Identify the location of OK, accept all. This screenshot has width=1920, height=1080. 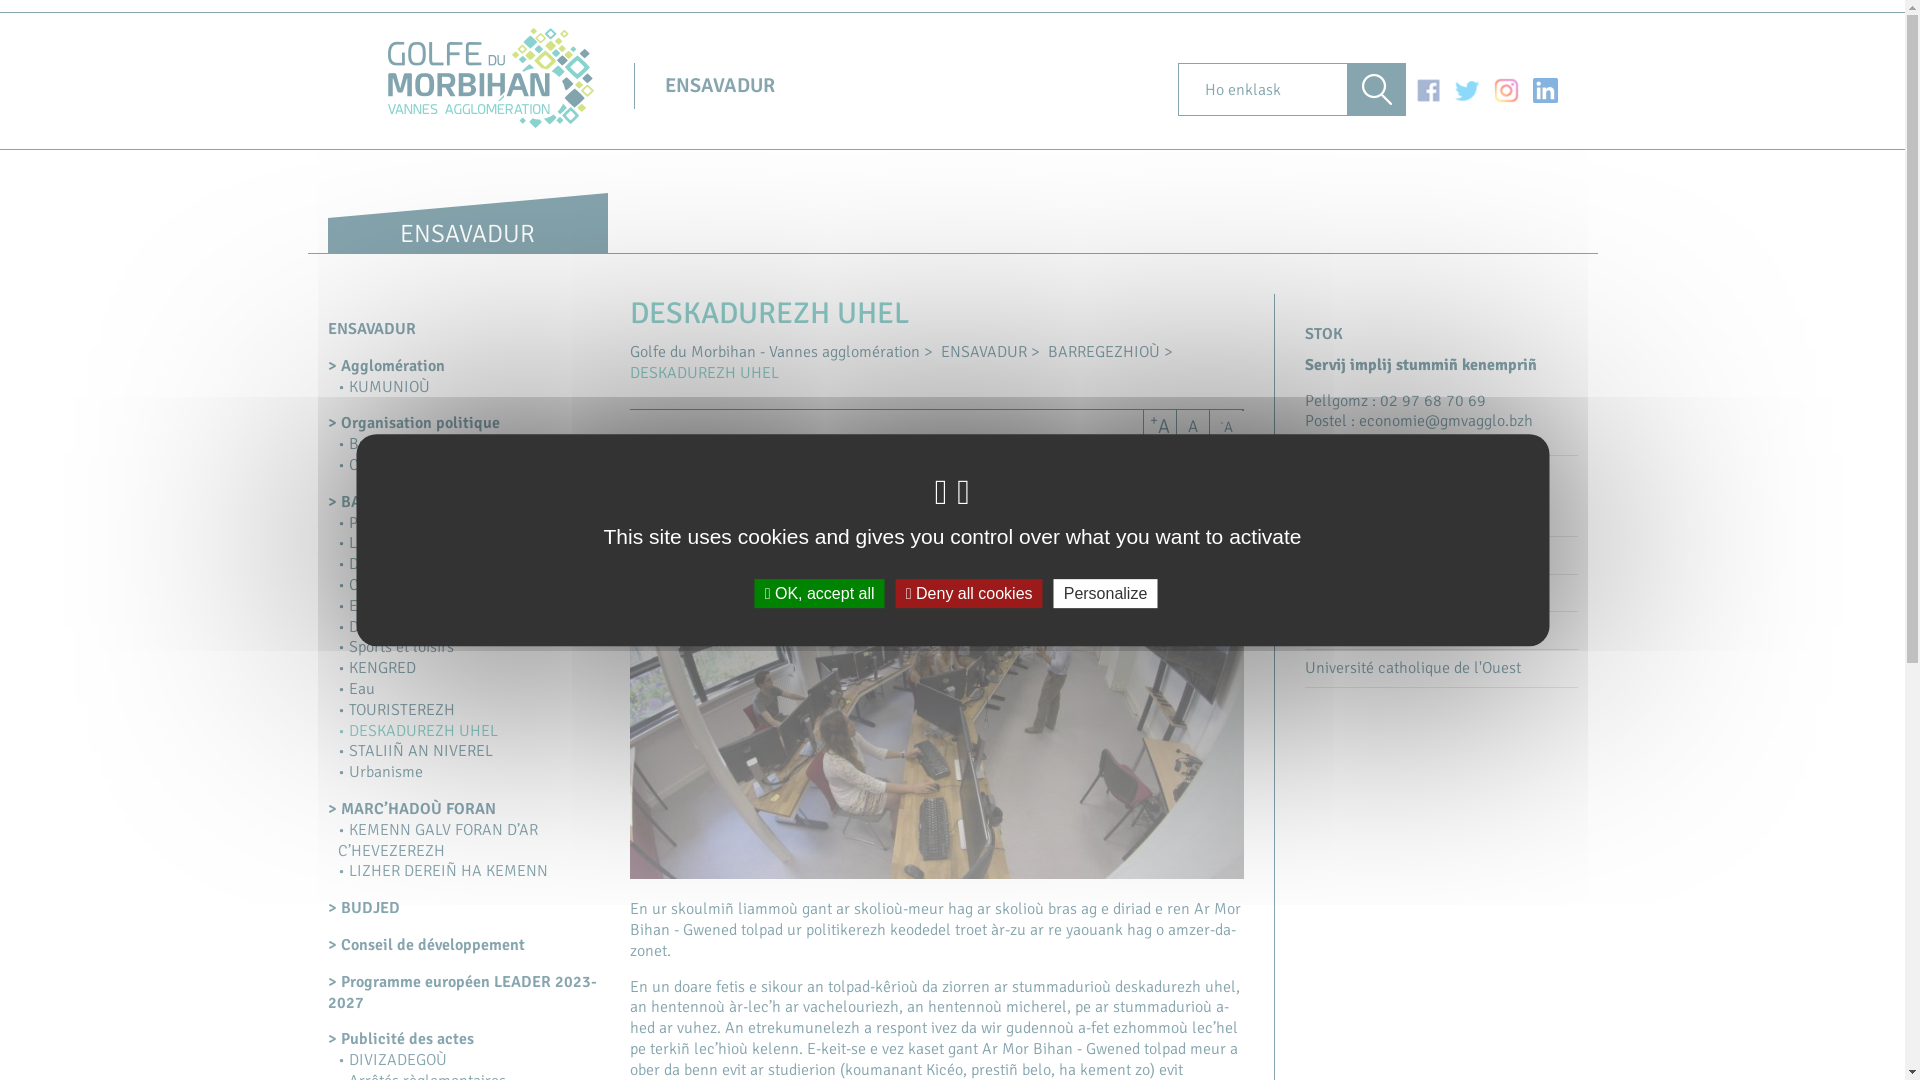
(820, 594).